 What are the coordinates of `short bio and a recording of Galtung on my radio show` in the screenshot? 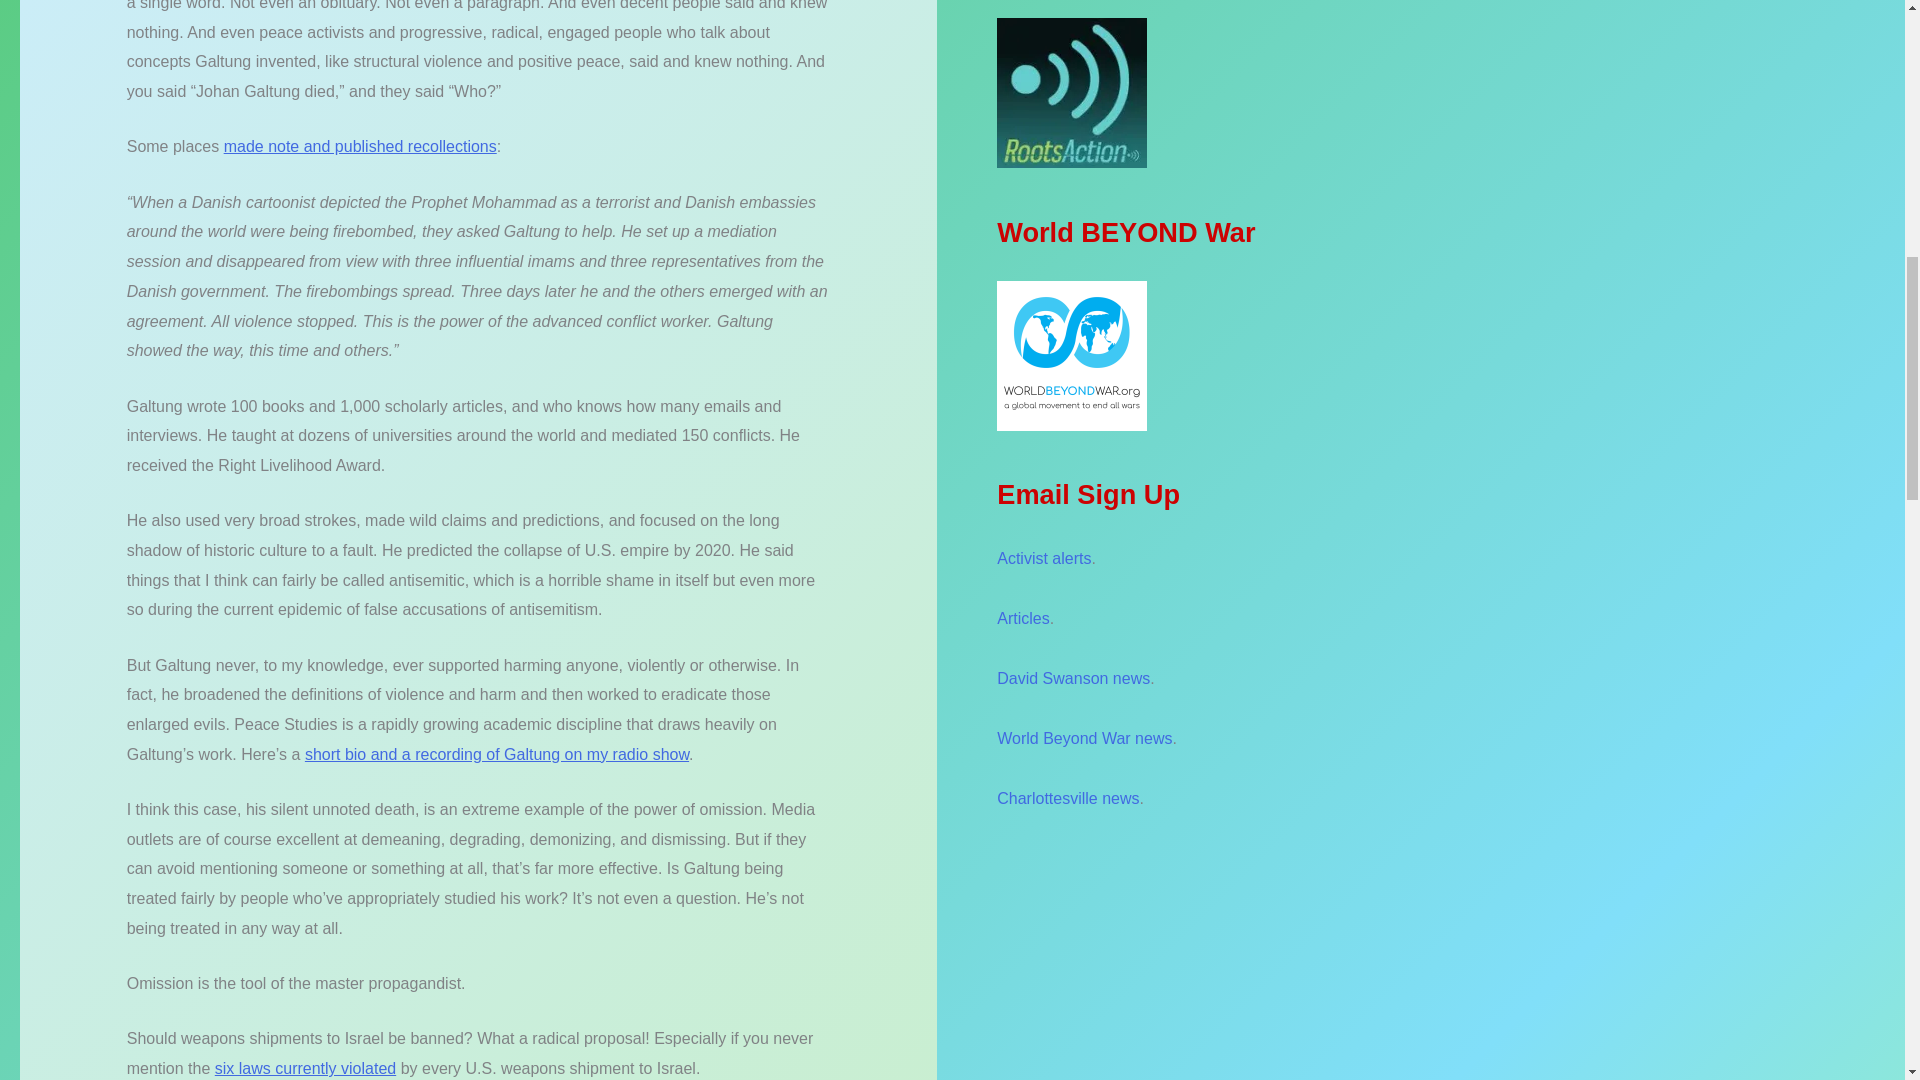 It's located at (497, 754).